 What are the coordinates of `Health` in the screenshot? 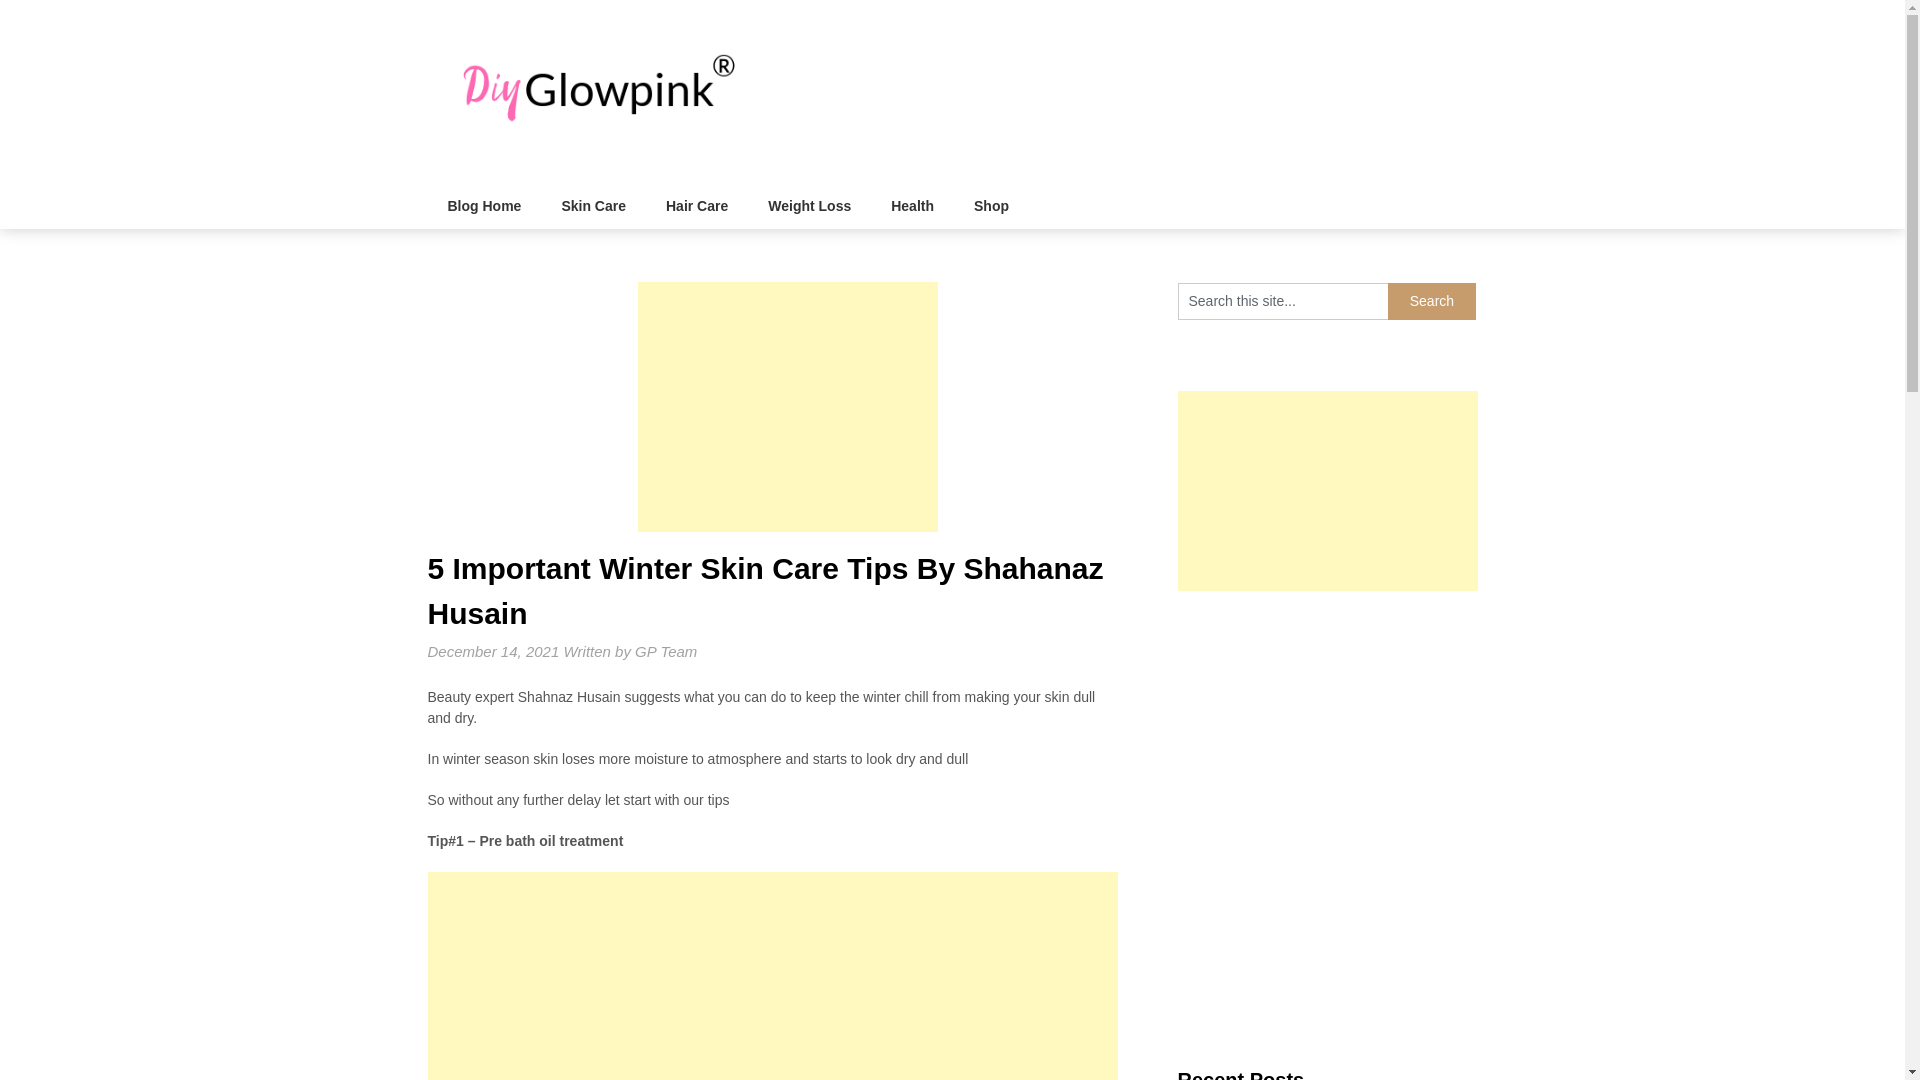 It's located at (912, 206).